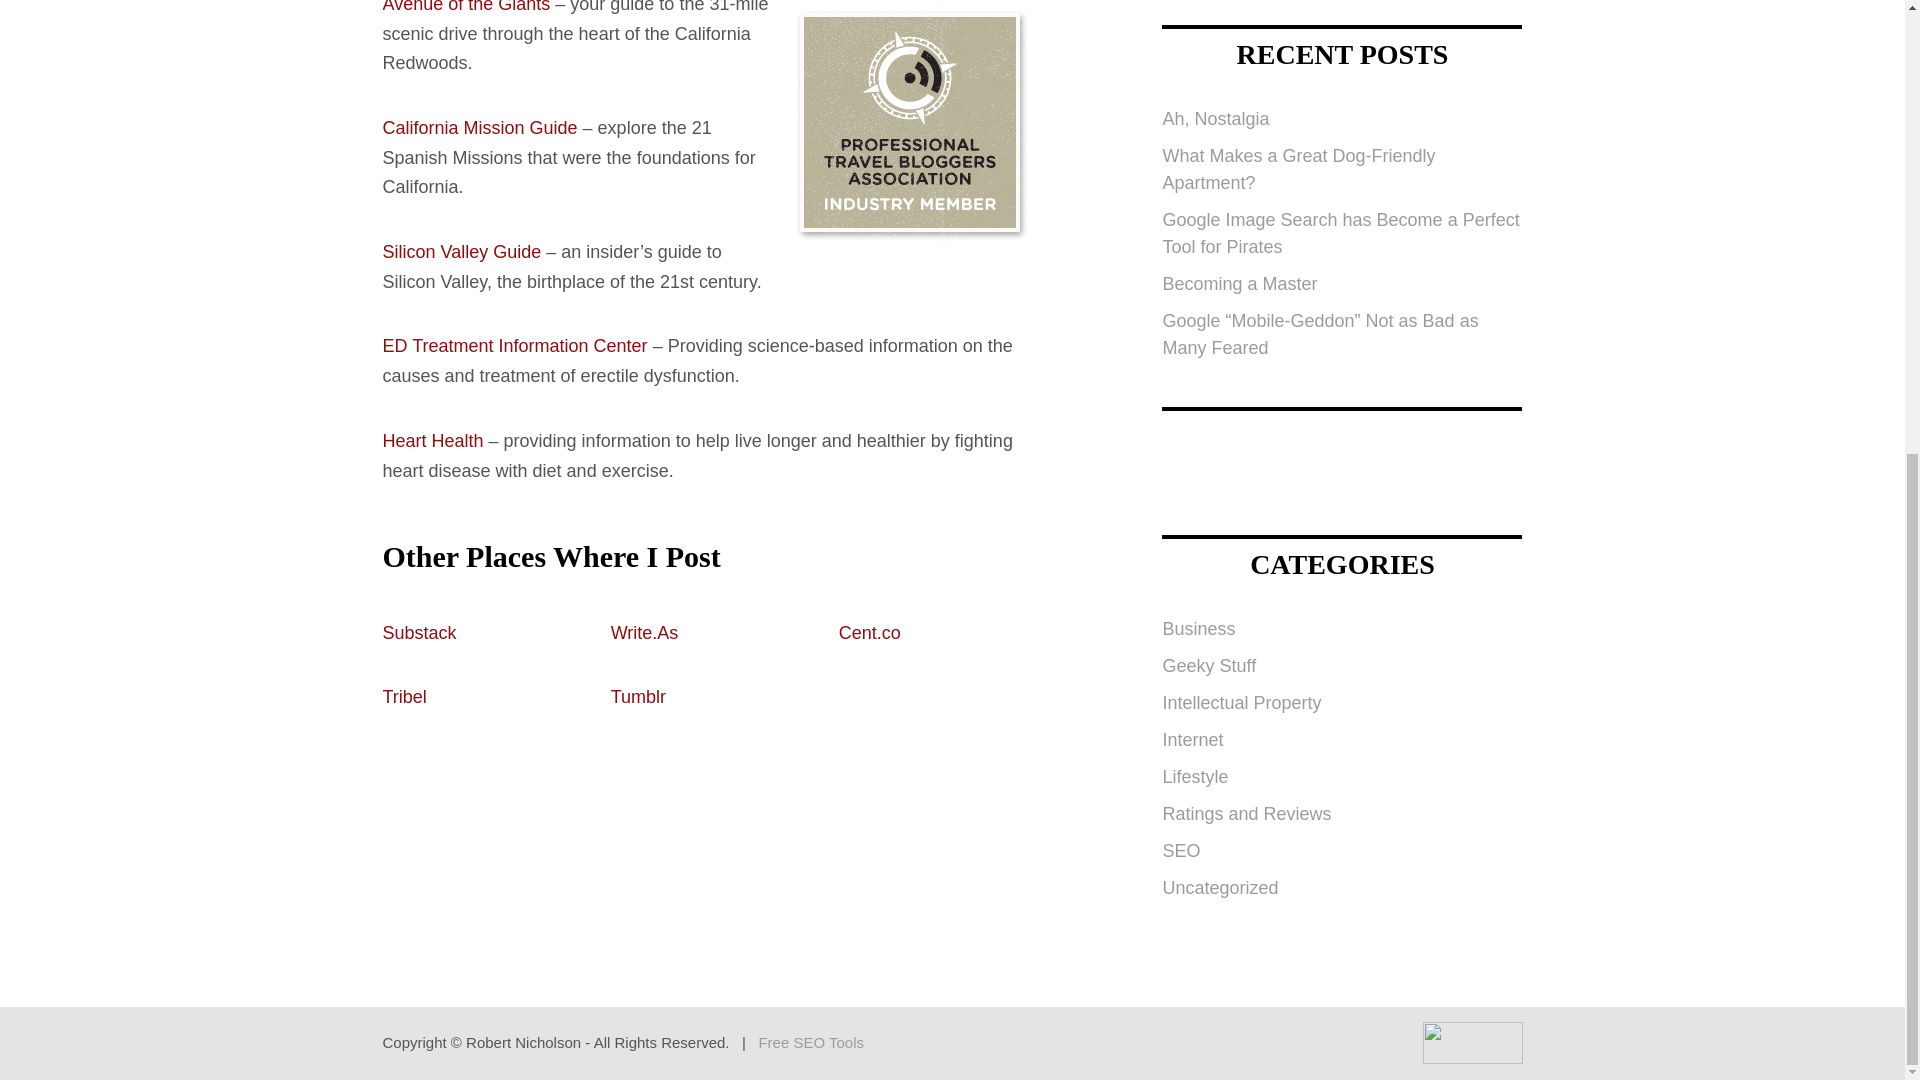 This screenshot has height=1080, width=1920. I want to click on Business, so click(1198, 628).